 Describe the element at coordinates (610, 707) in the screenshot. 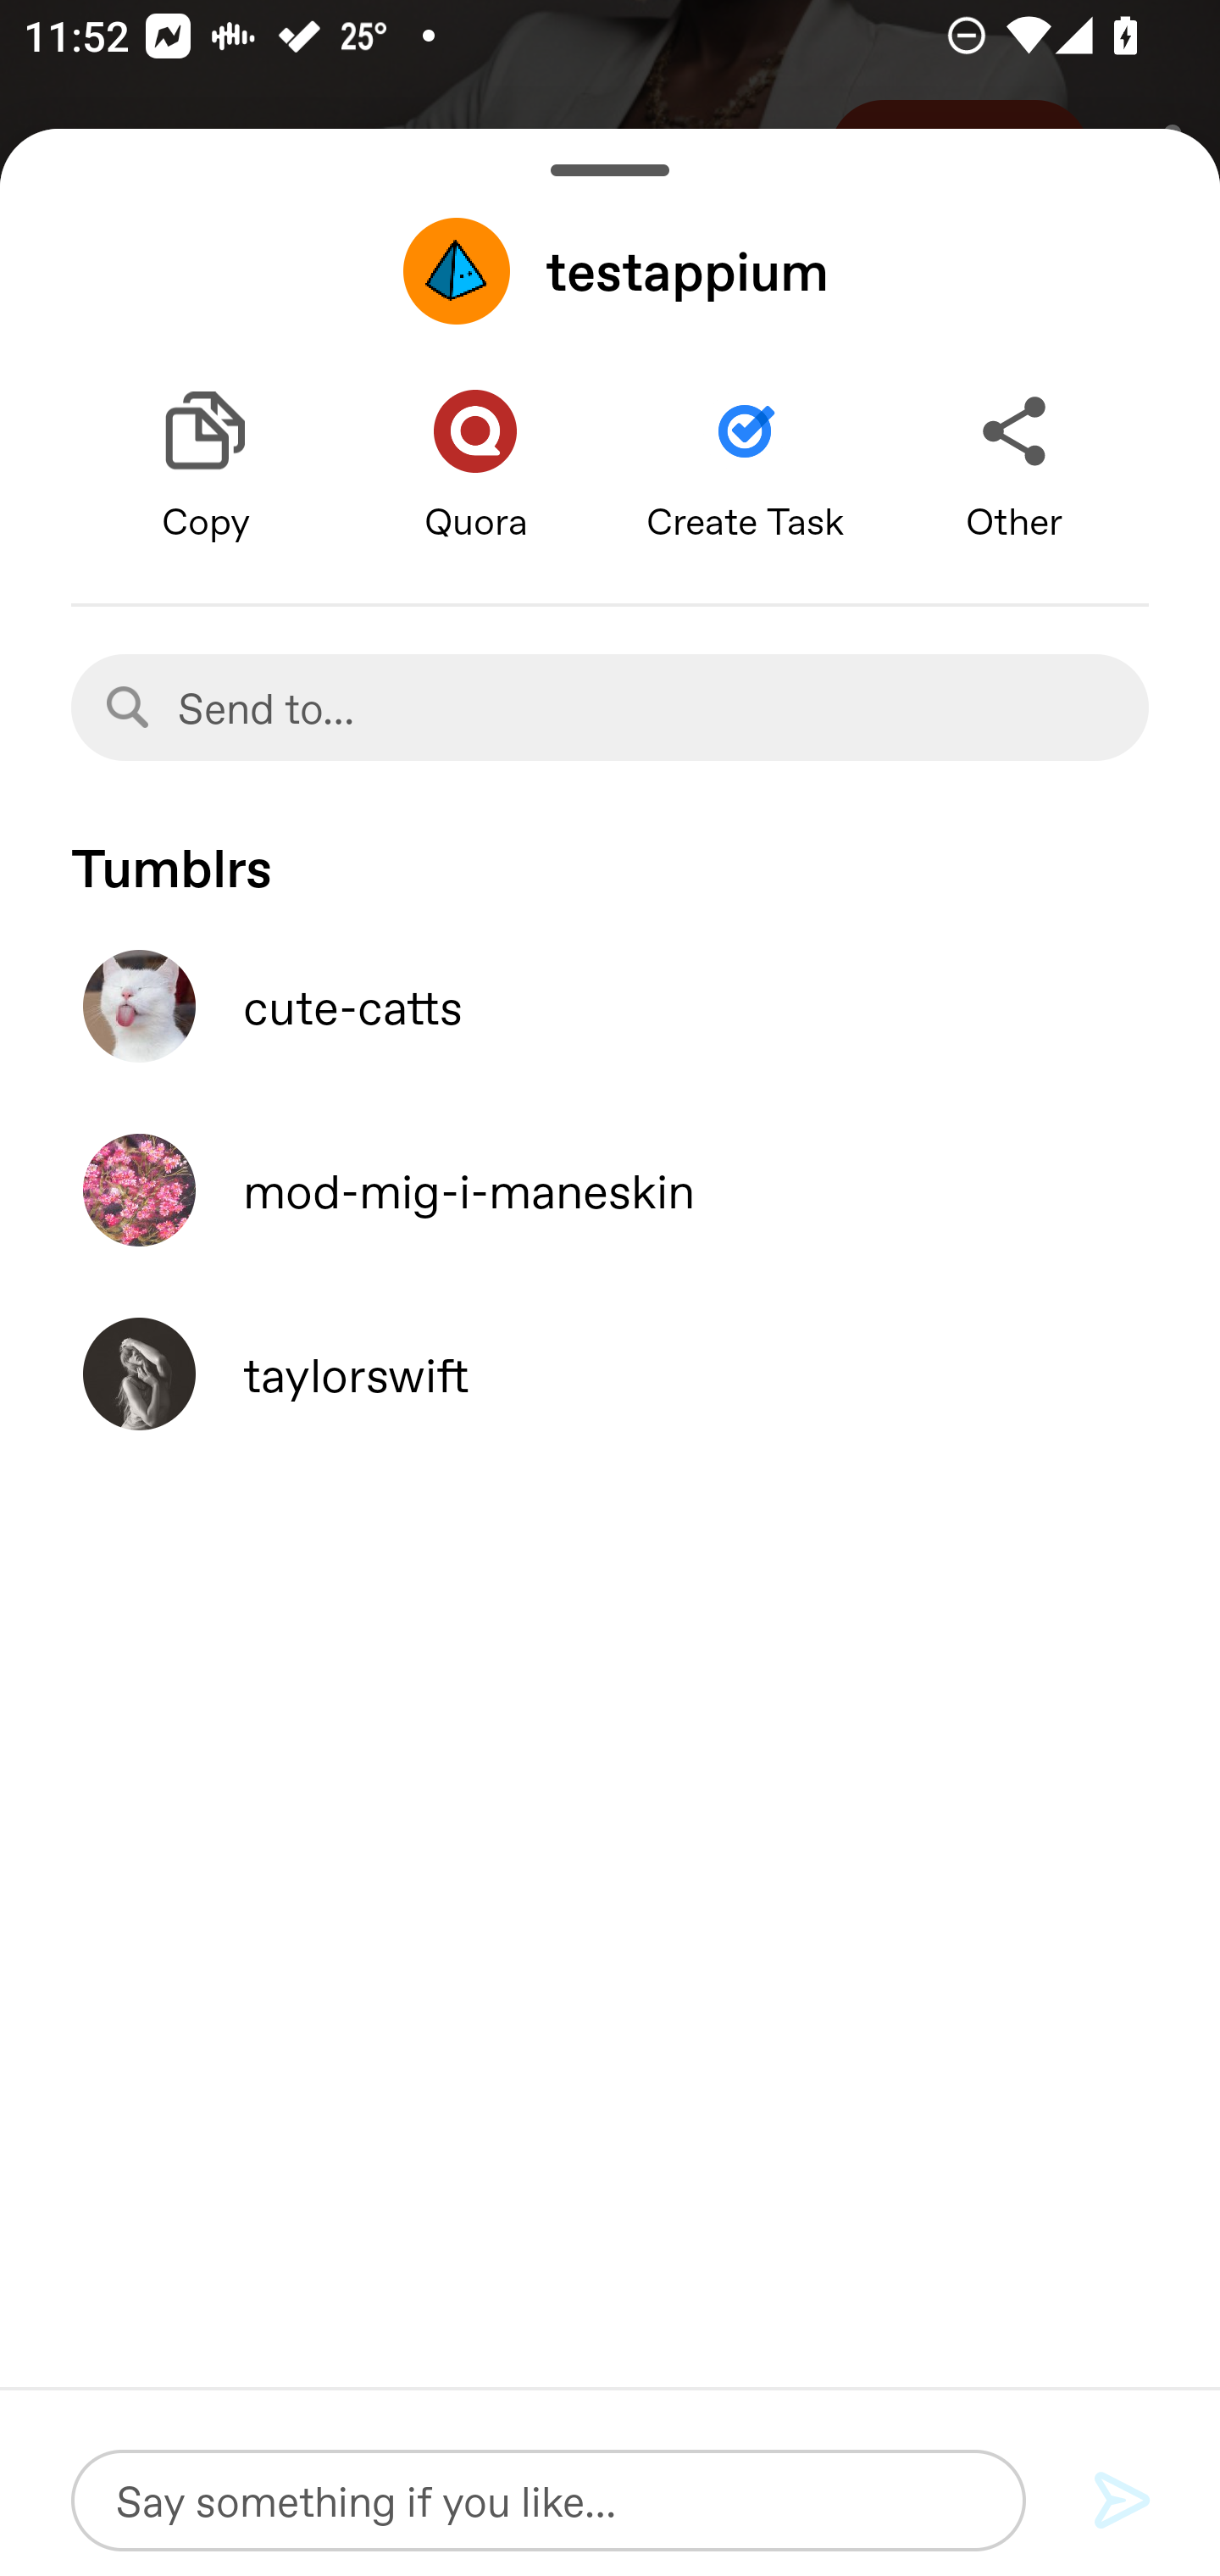

I see `Send to…` at that location.